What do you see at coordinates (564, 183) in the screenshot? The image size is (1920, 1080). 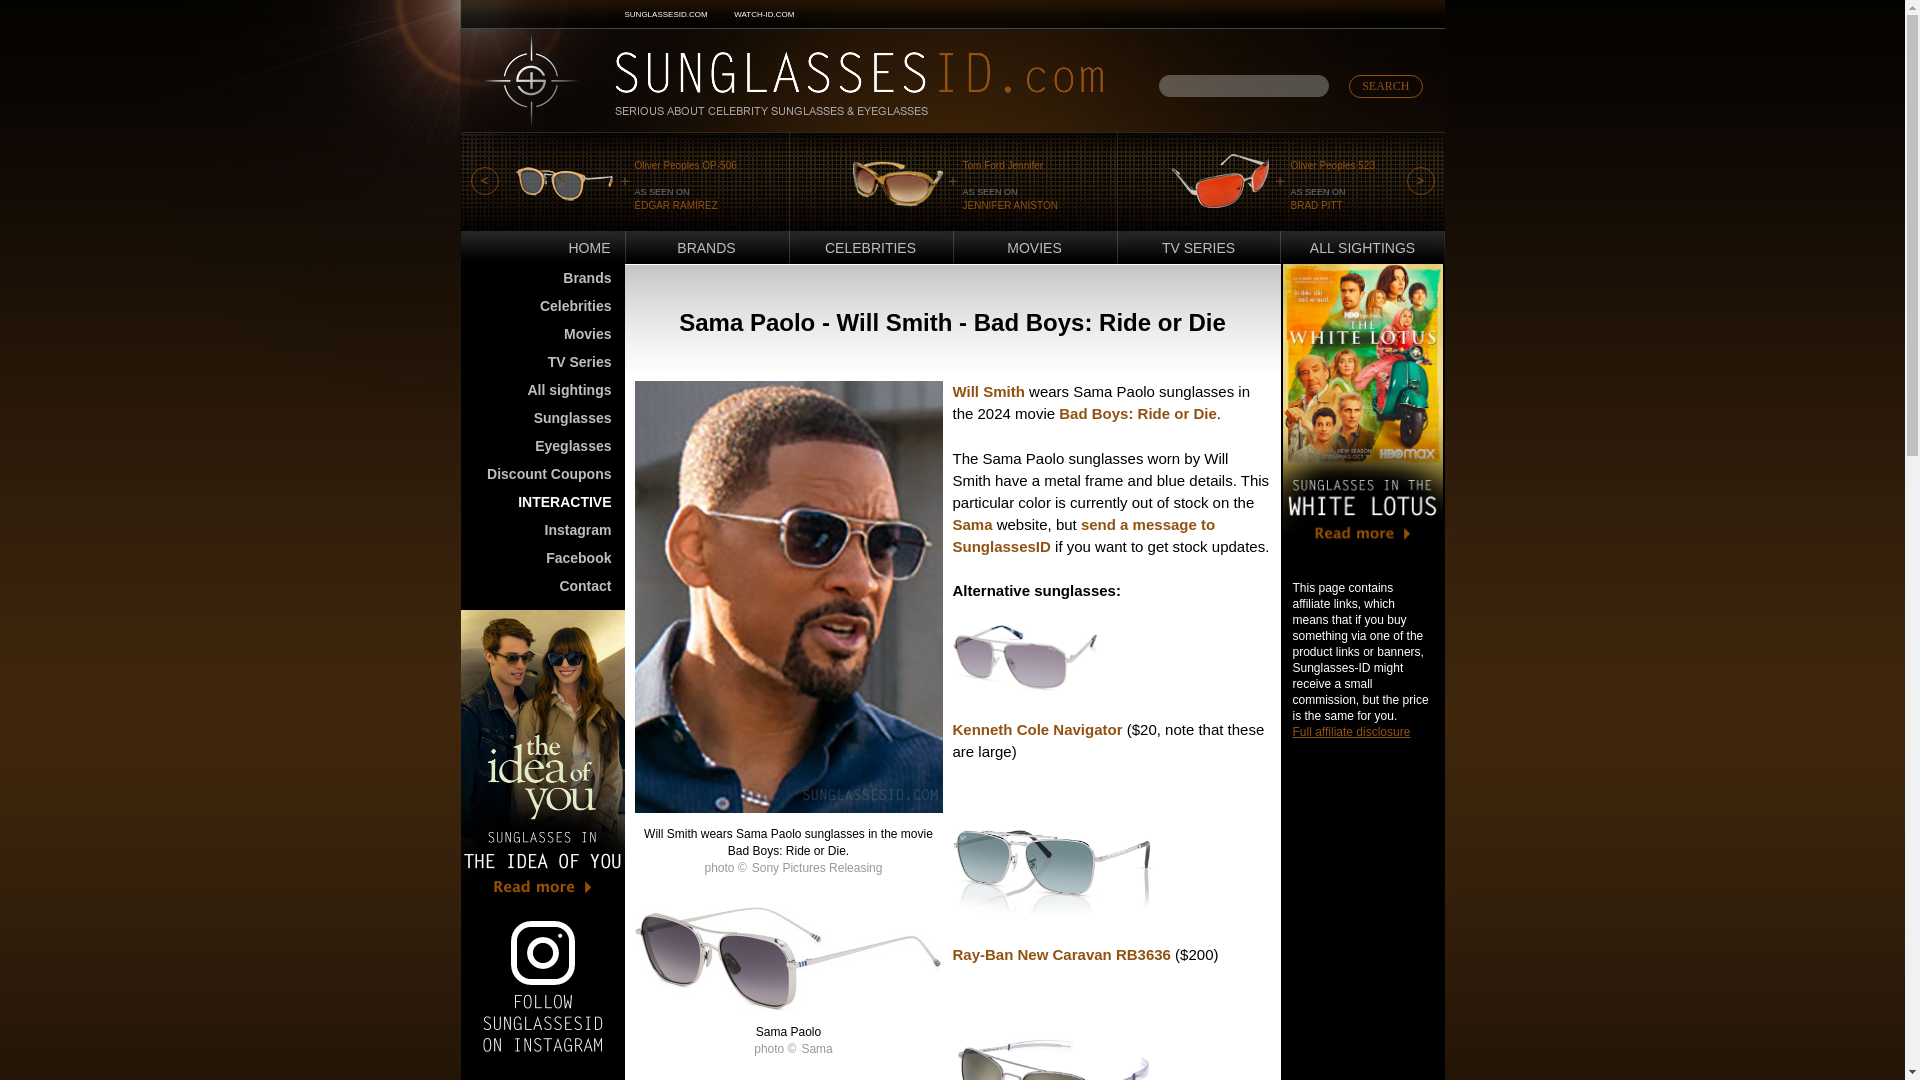 I see `Oliver Peoples OP-506` at bounding box center [564, 183].